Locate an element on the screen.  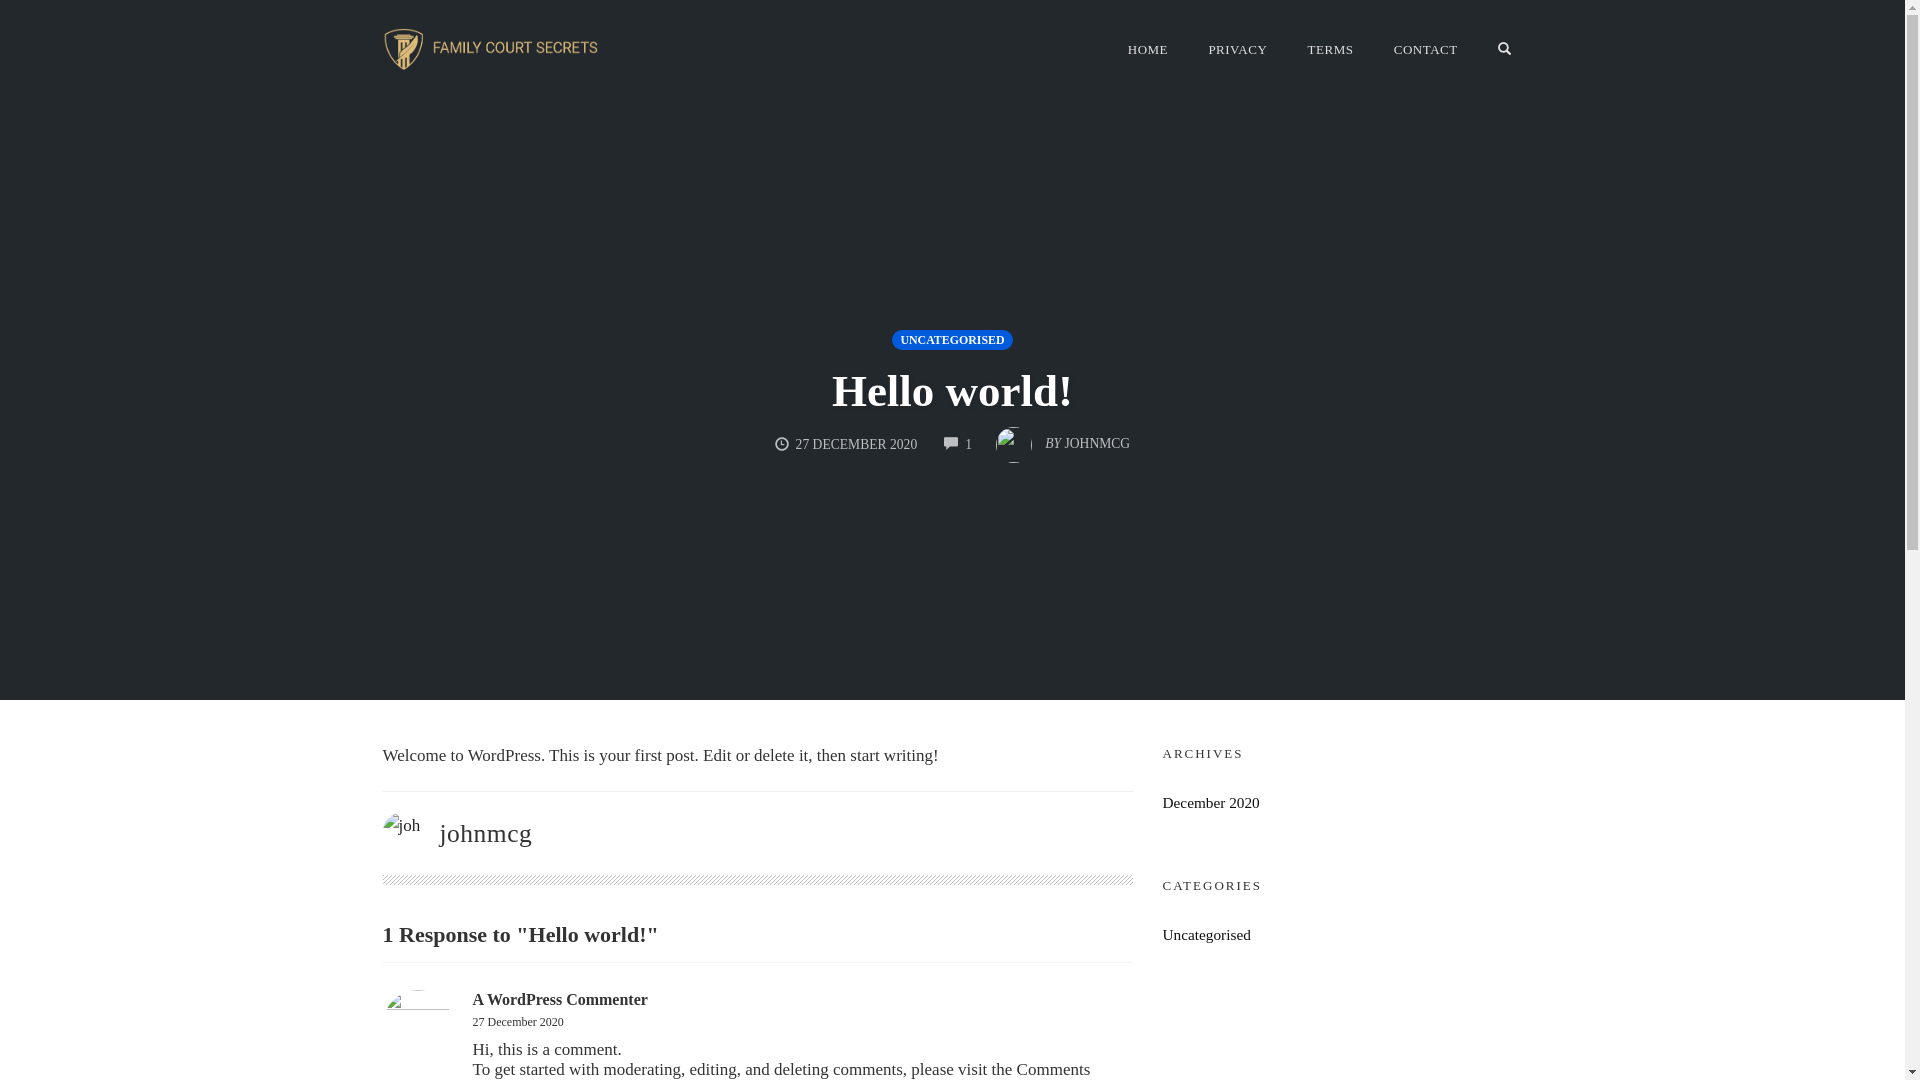
CONTACT is located at coordinates (1426, 50).